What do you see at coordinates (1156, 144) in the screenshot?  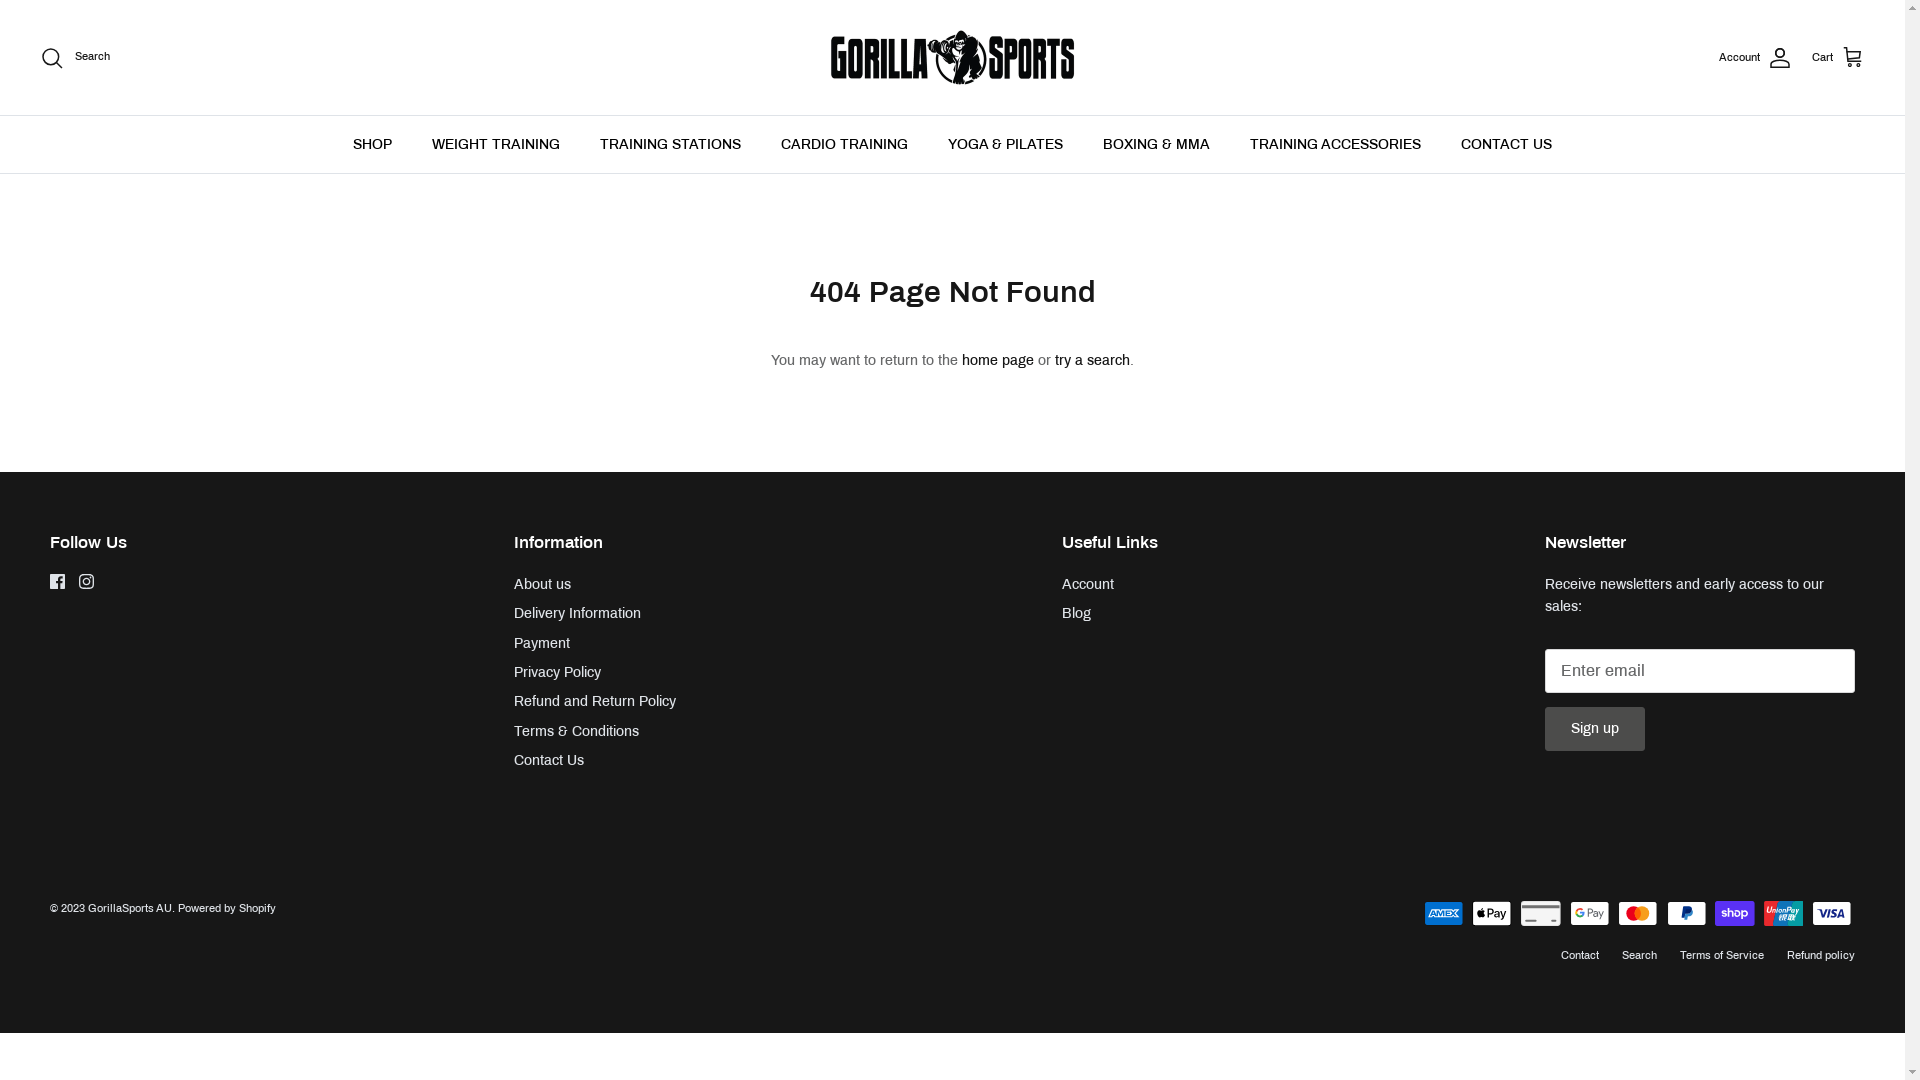 I see `BOXING & MMA` at bounding box center [1156, 144].